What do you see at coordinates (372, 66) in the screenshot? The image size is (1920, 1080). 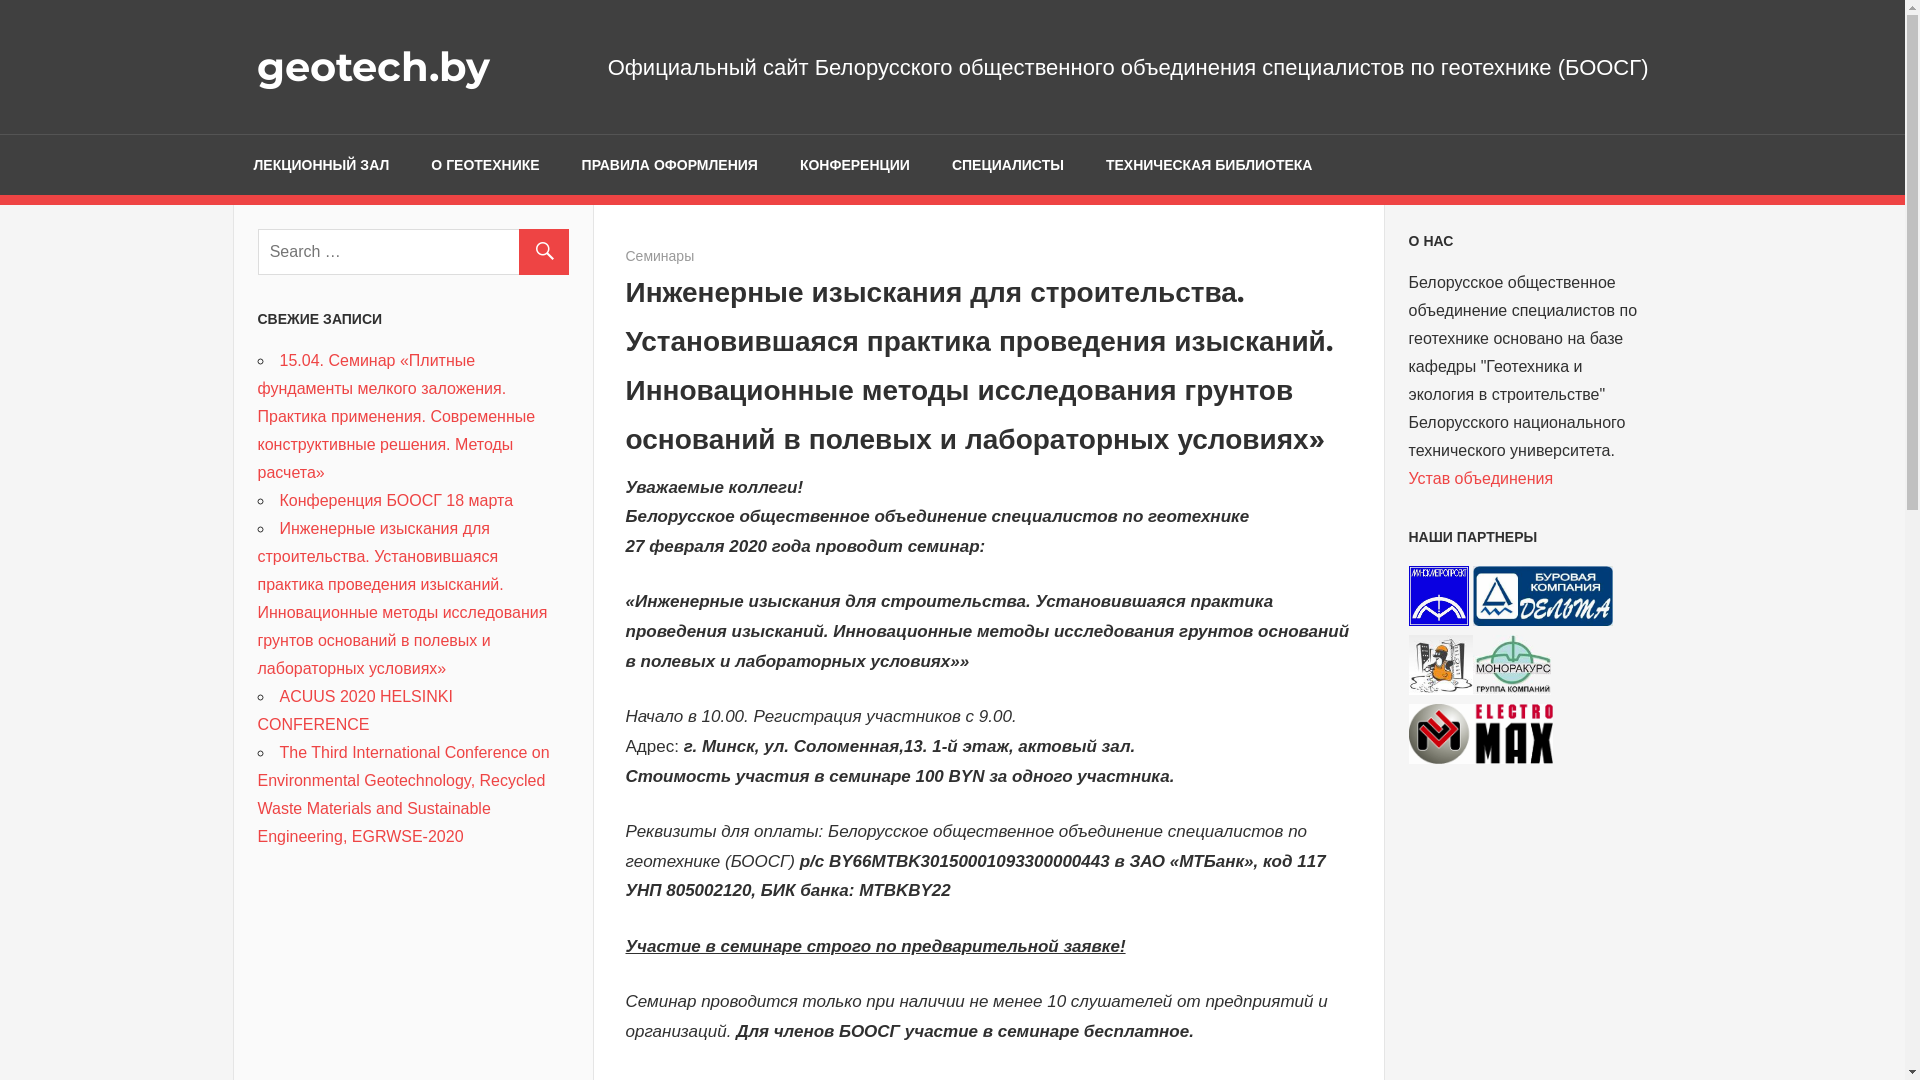 I see `geotech.by` at bounding box center [372, 66].